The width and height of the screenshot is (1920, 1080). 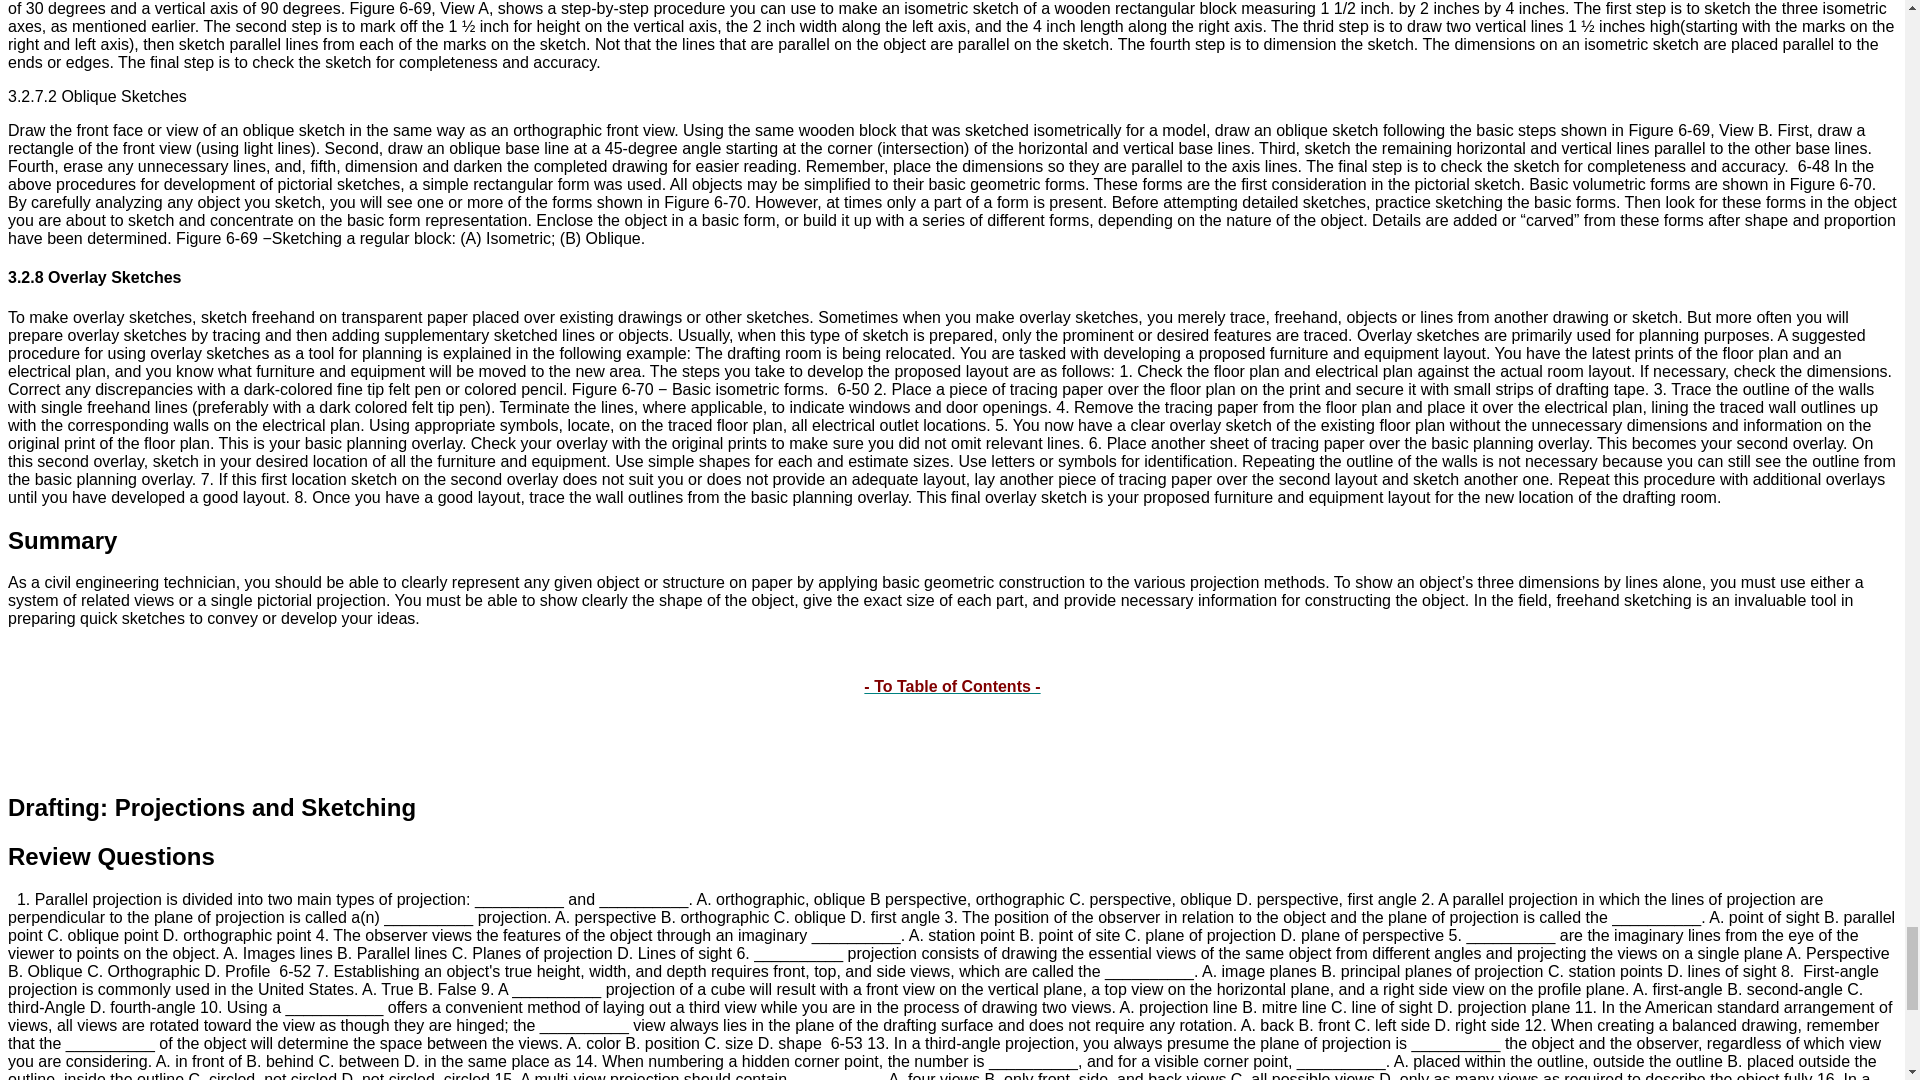 I want to click on Review Questions, so click(x=111, y=856).